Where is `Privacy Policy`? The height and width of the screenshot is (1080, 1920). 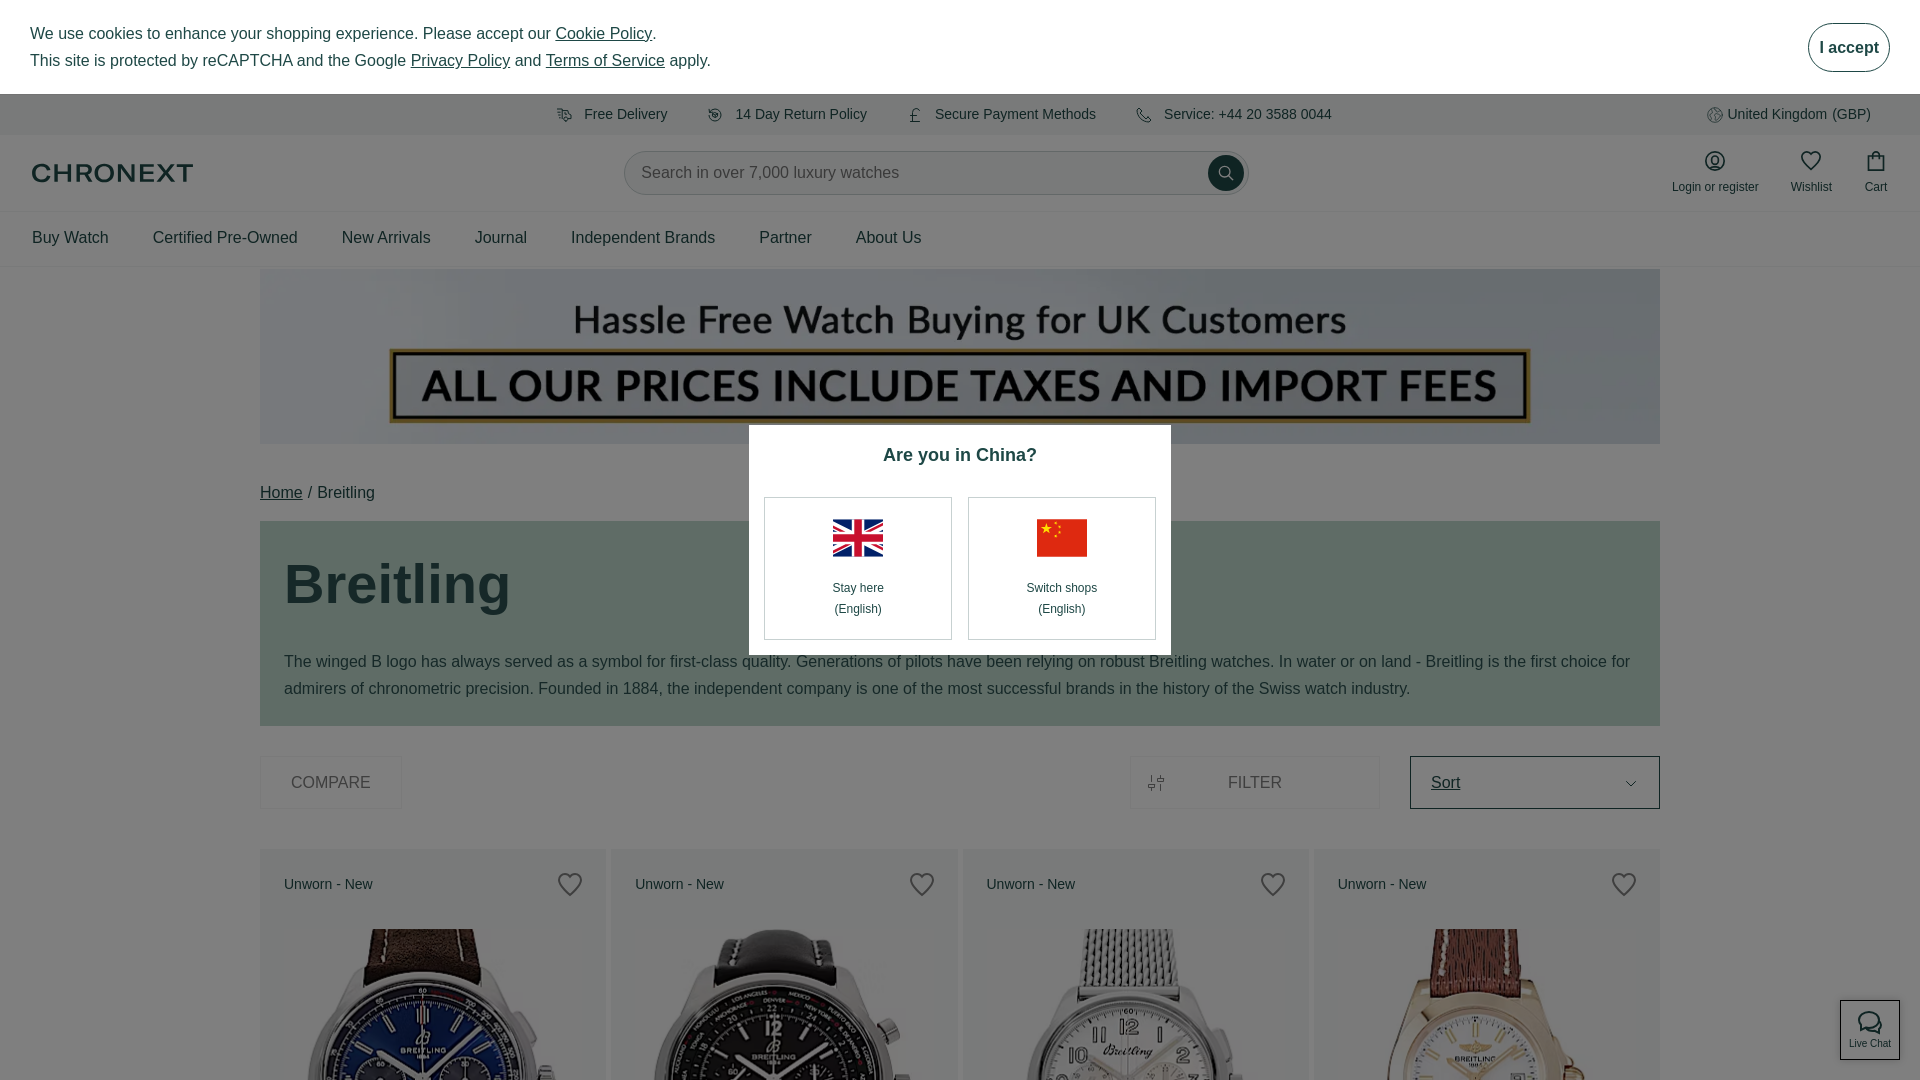 Privacy Policy is located at coordinates (460, 60).